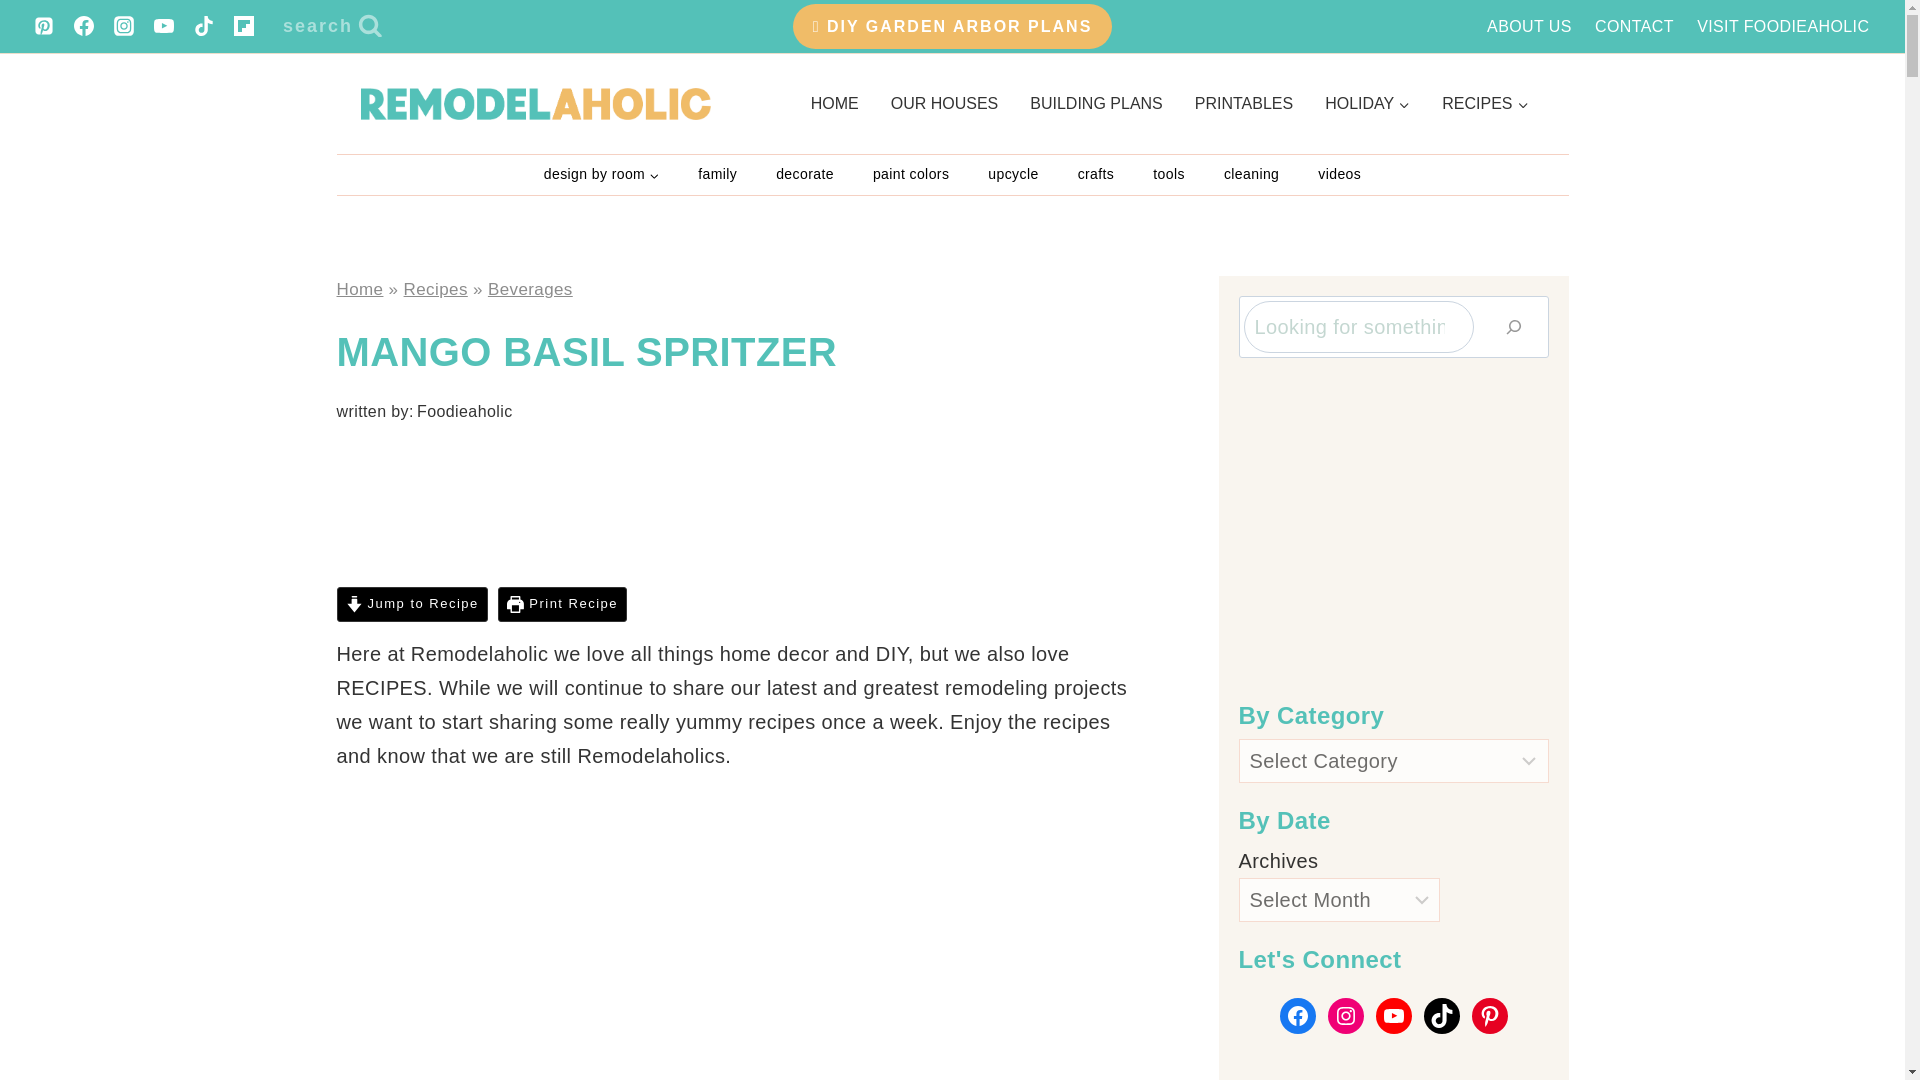 Image resolution: width=1920 pixels, height=1080 pixels. What do you see at coordinates (834, 103) in the screenshot?
I see `HOME` at bounding box center [834, 103].